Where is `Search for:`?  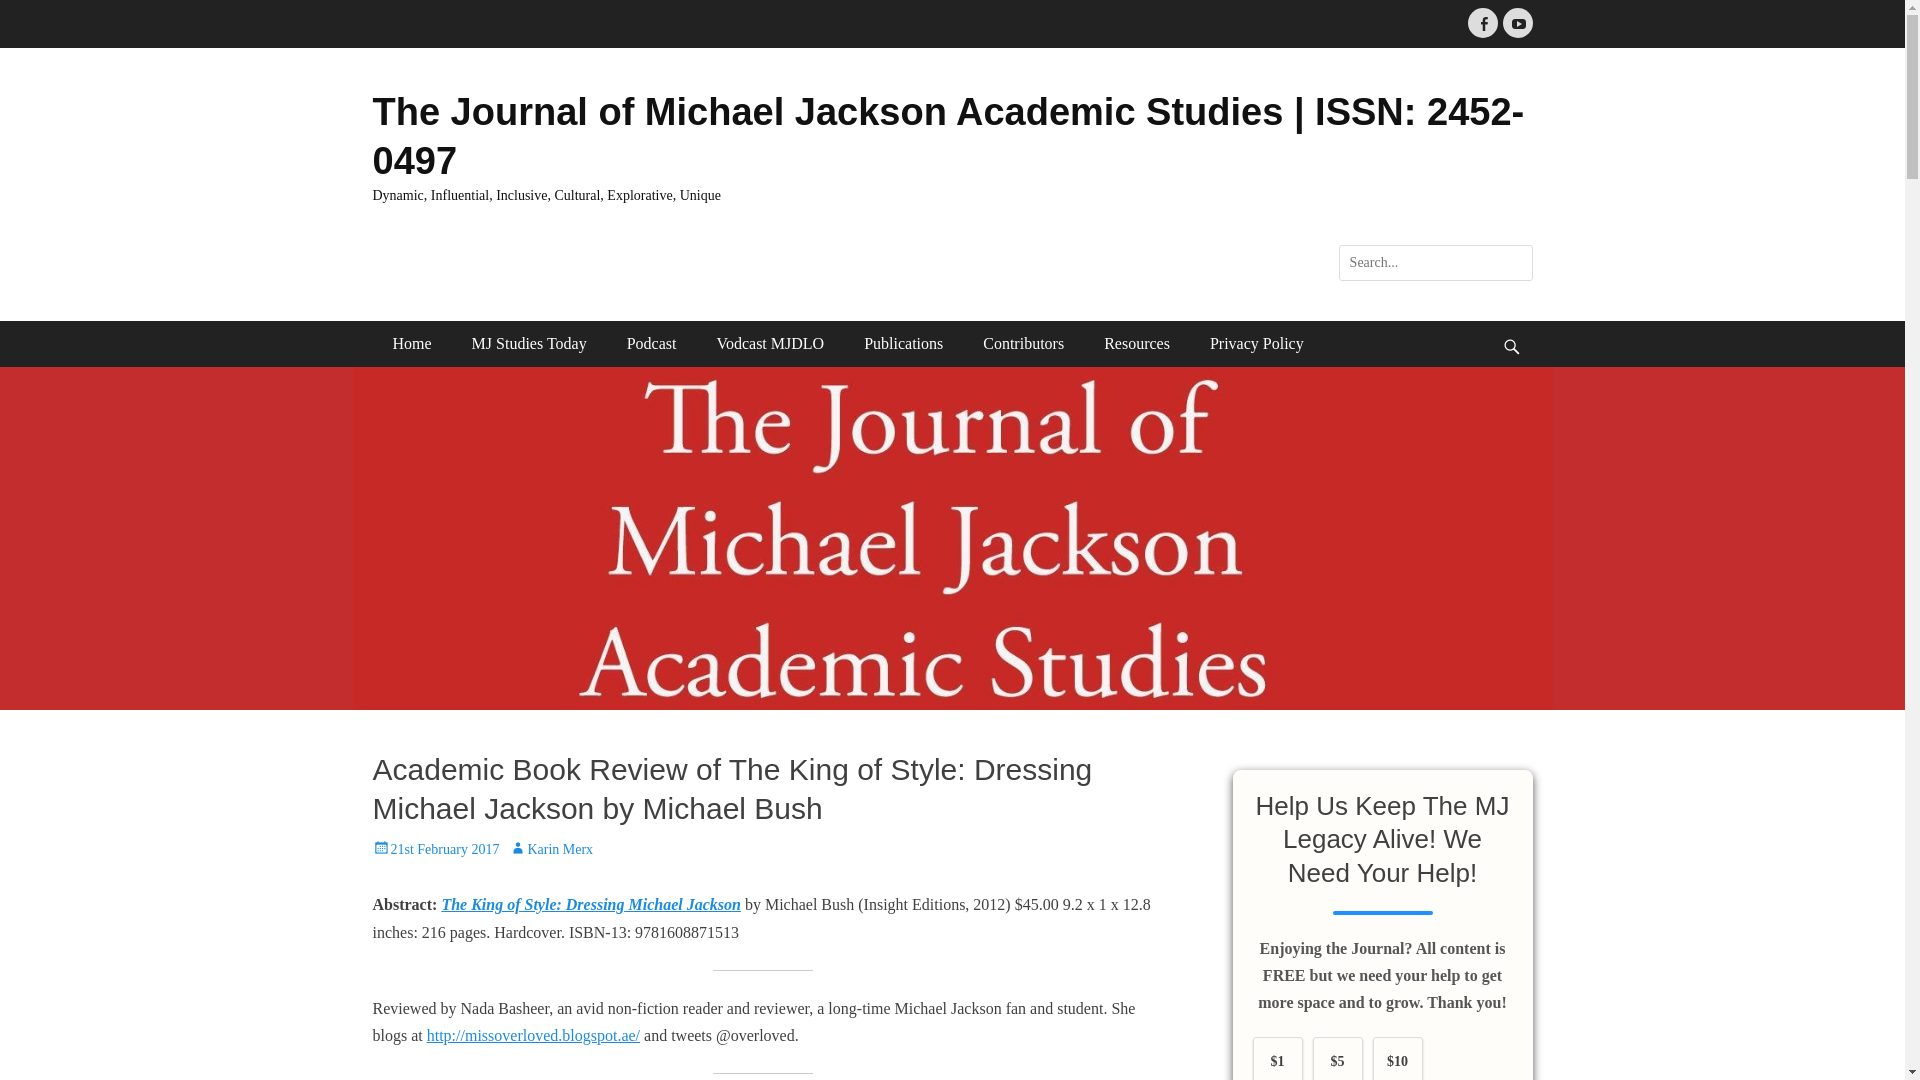
Search for: is located at coordinates (1435, 262).